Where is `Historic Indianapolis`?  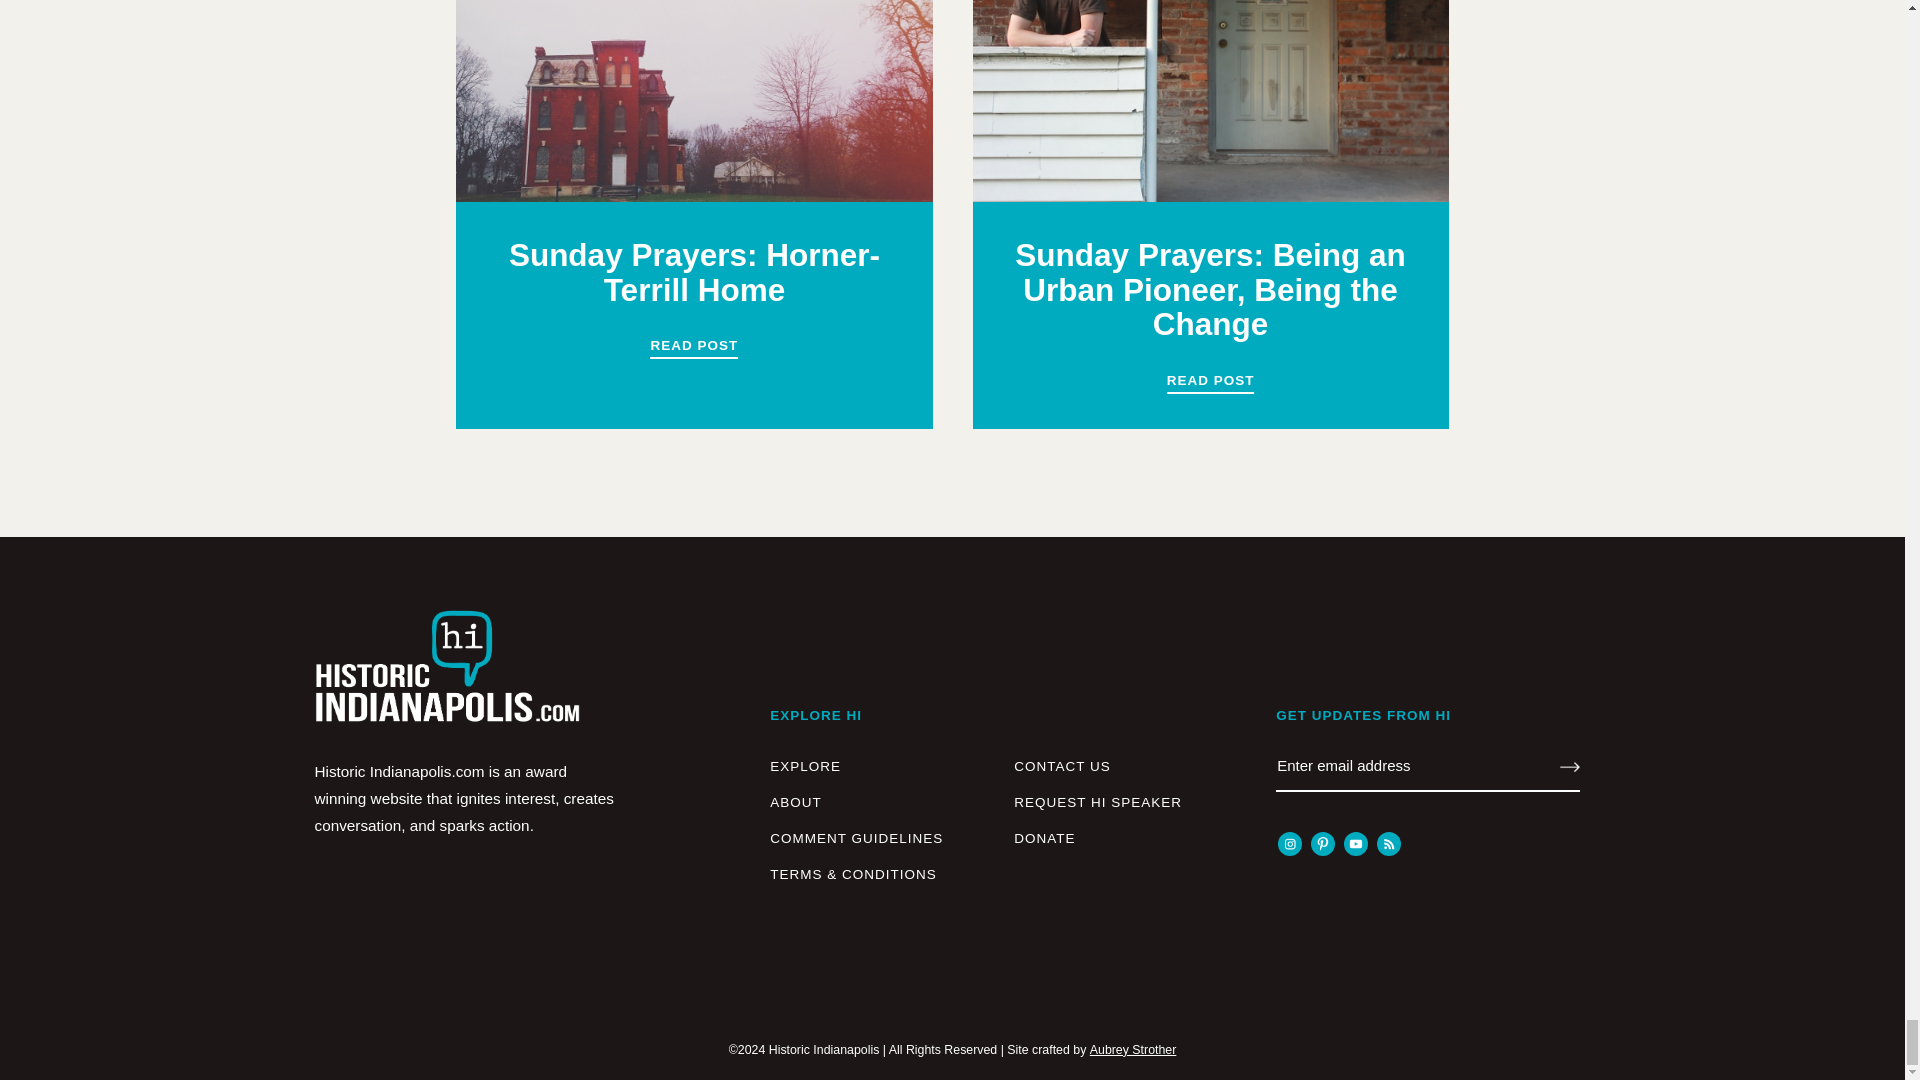
Historic Indianapolis is located at coordinates (446, 684).